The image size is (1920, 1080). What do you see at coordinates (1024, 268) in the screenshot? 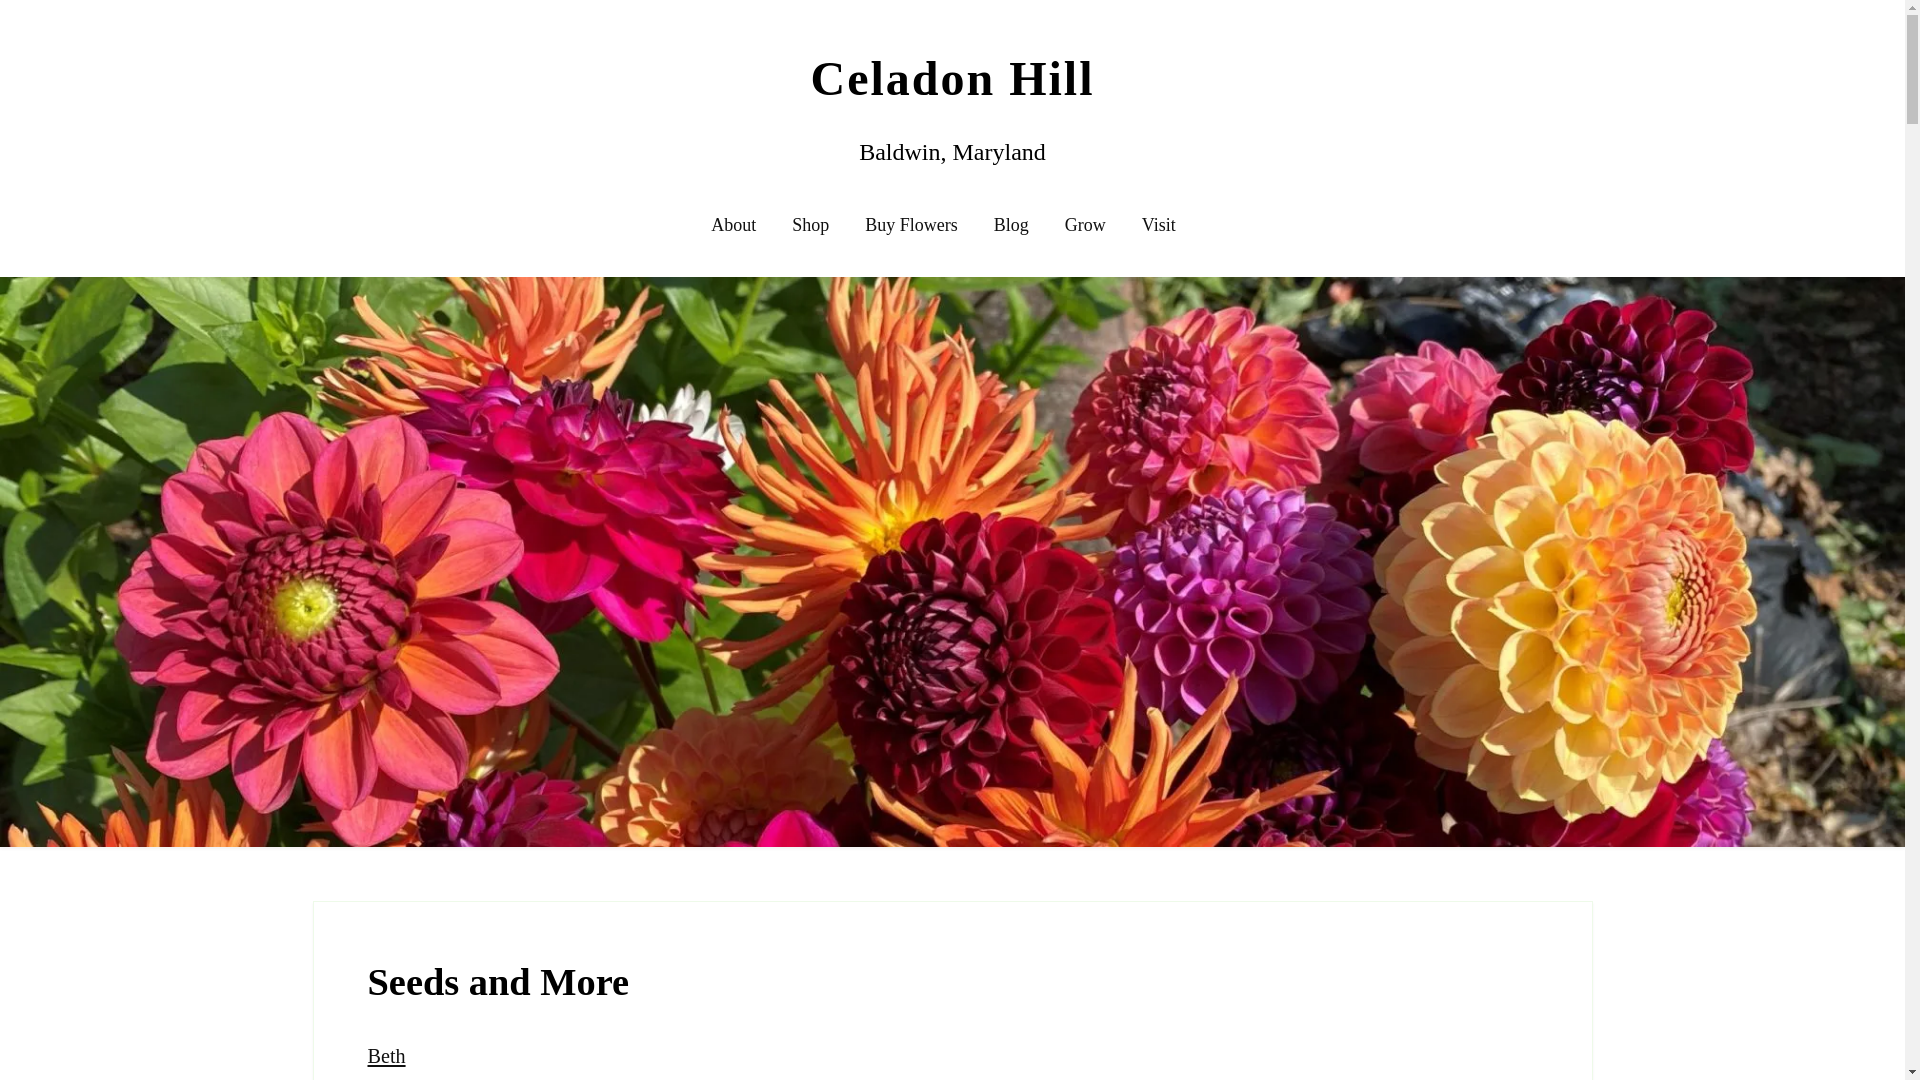
I see `Subscribe` at bounding box center [1024, 268].